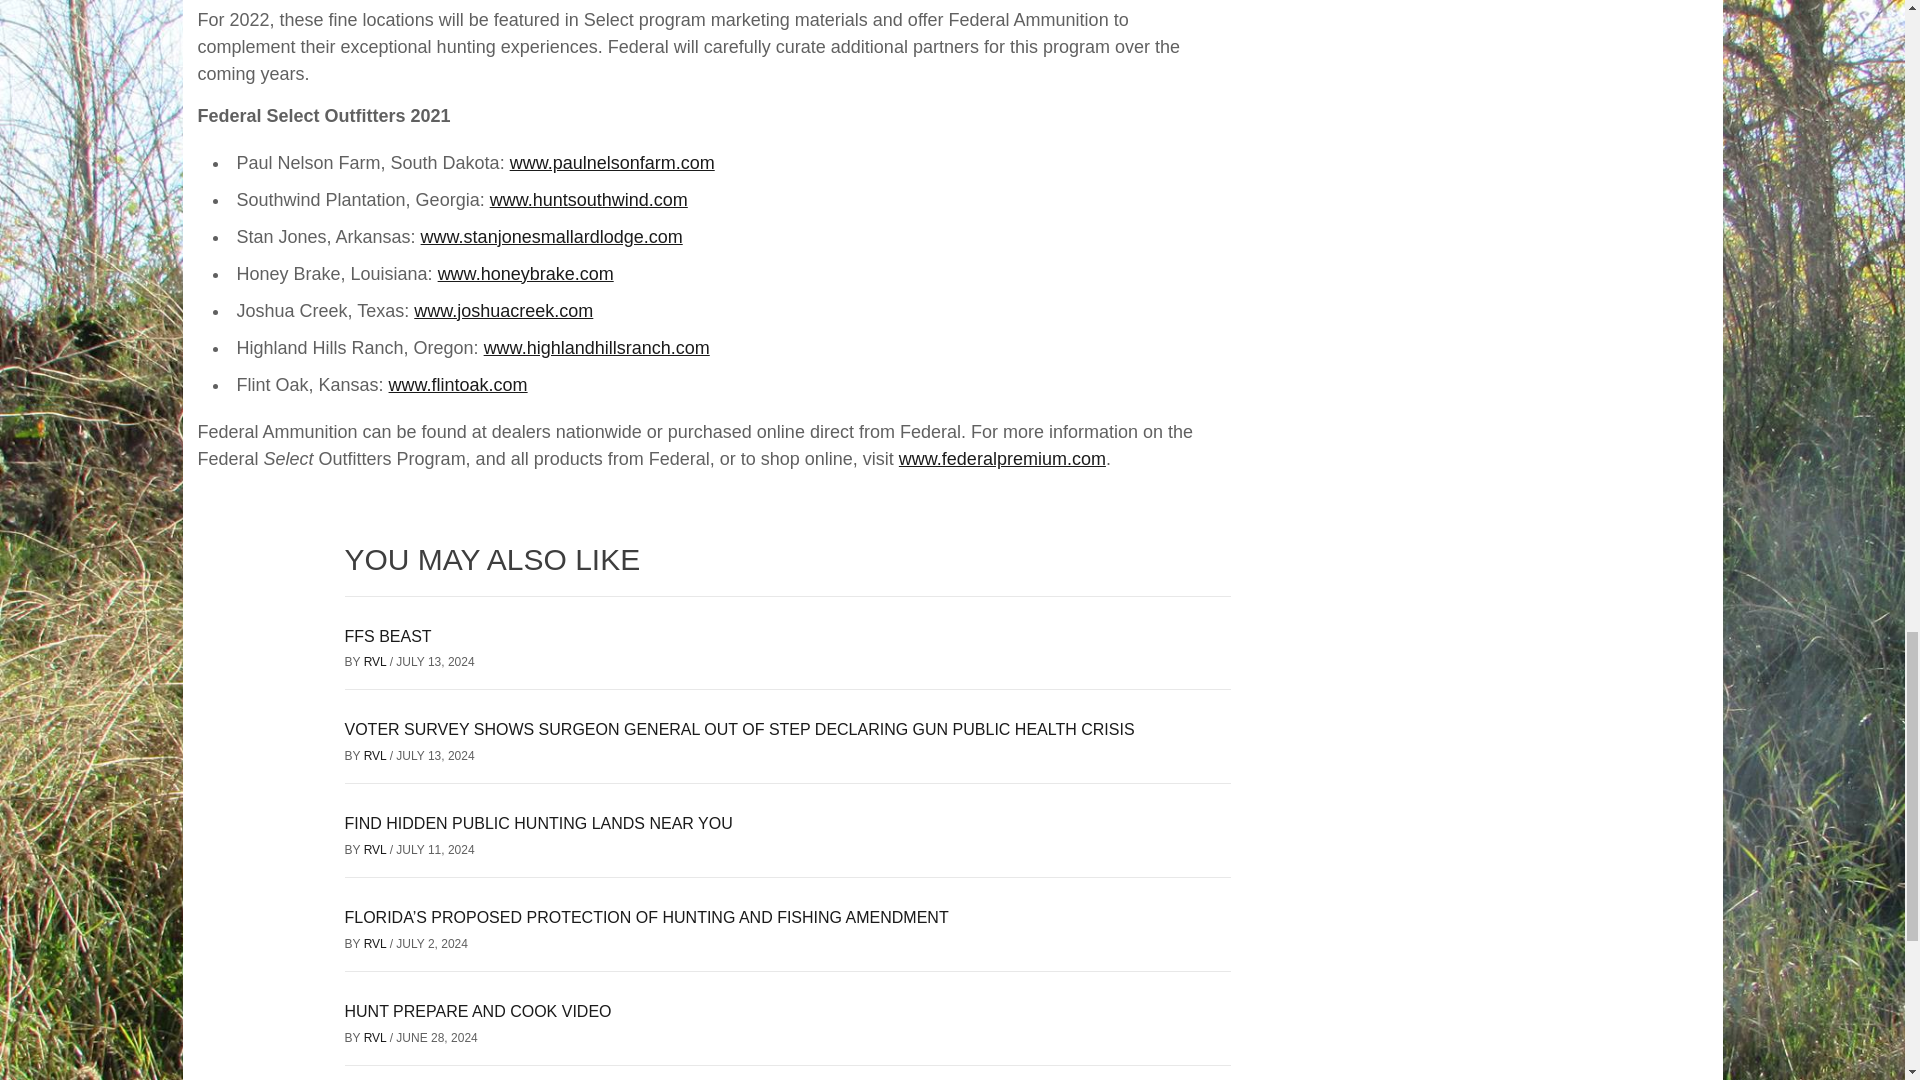 This screenshot has width=1920, height=1080. Describe the element at coordinates (458, 384) in the screenshot. I see `www.flintoak.com` at that location.